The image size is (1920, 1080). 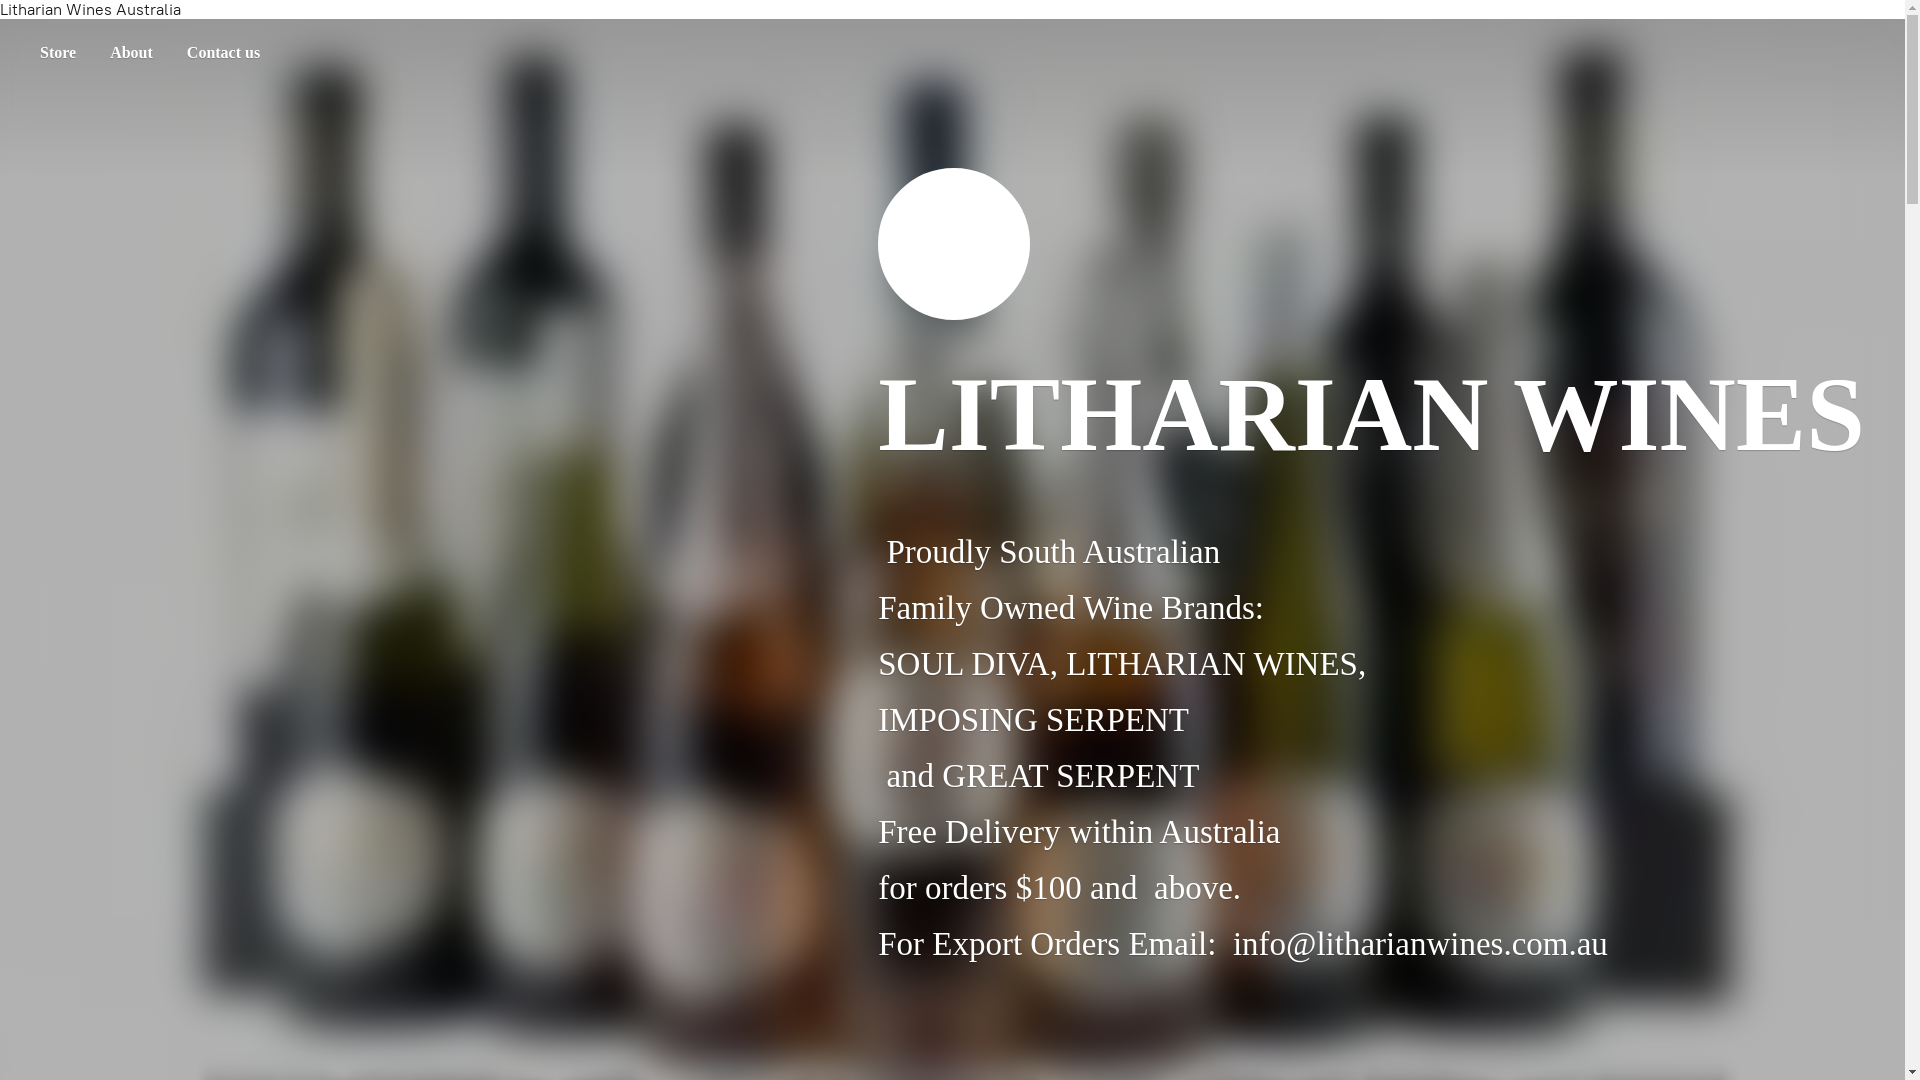 I want to click on Contact us, so click(x=224, y=53).